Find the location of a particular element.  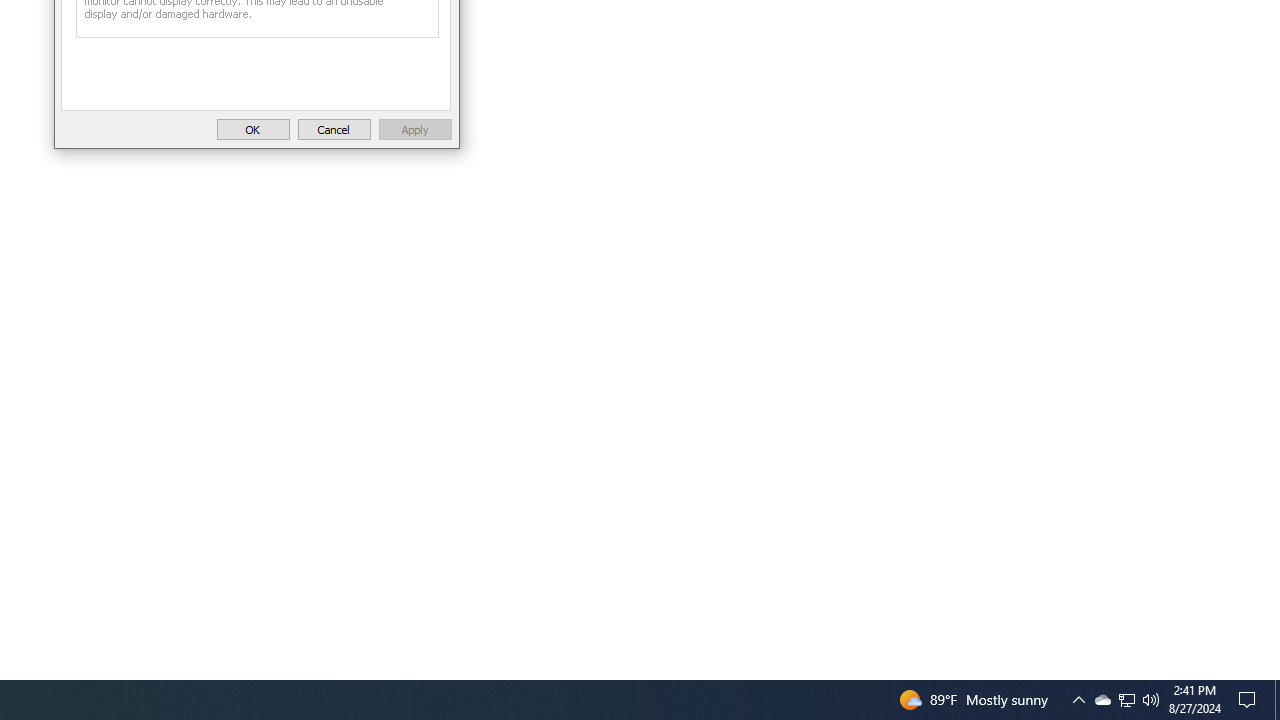

Cancel is located at coordinates (1126, 700).